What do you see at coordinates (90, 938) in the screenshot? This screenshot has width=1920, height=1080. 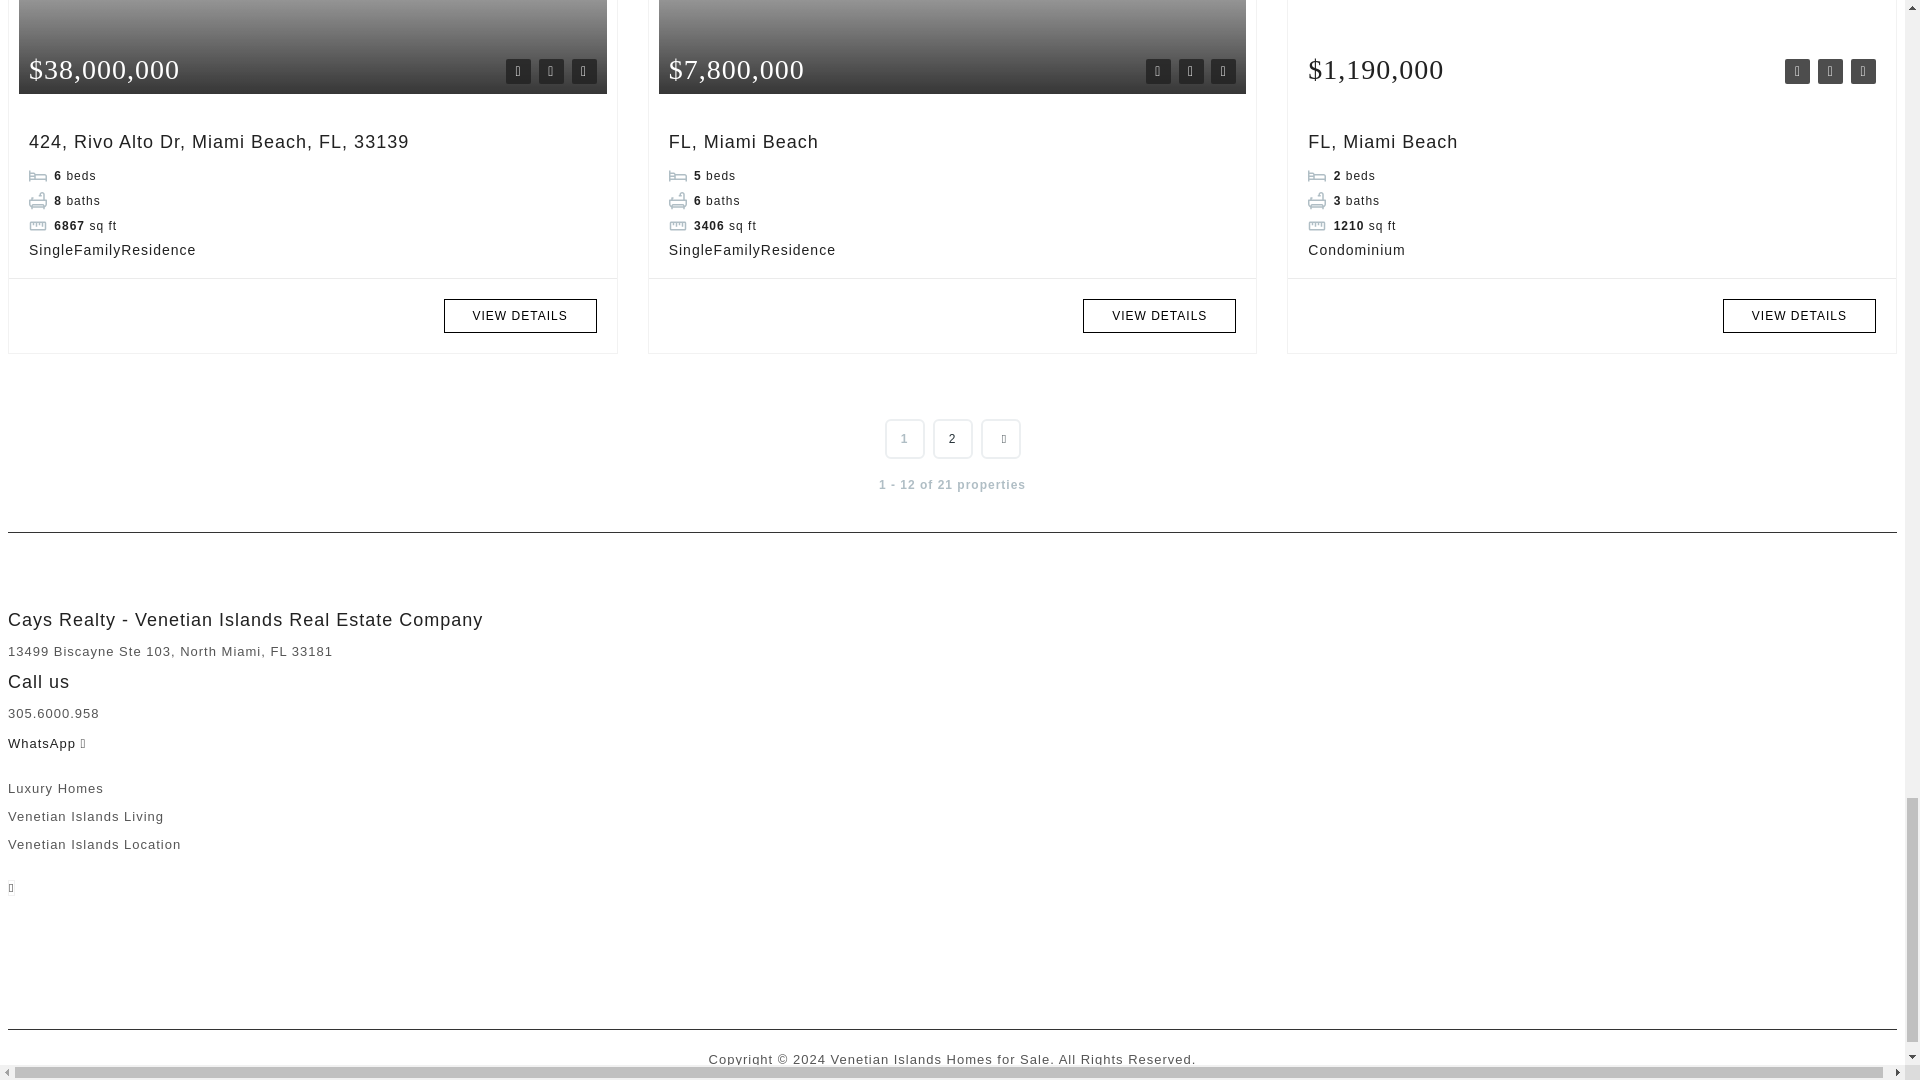 I see `Florida IDX` at bounding box center [90, 938].